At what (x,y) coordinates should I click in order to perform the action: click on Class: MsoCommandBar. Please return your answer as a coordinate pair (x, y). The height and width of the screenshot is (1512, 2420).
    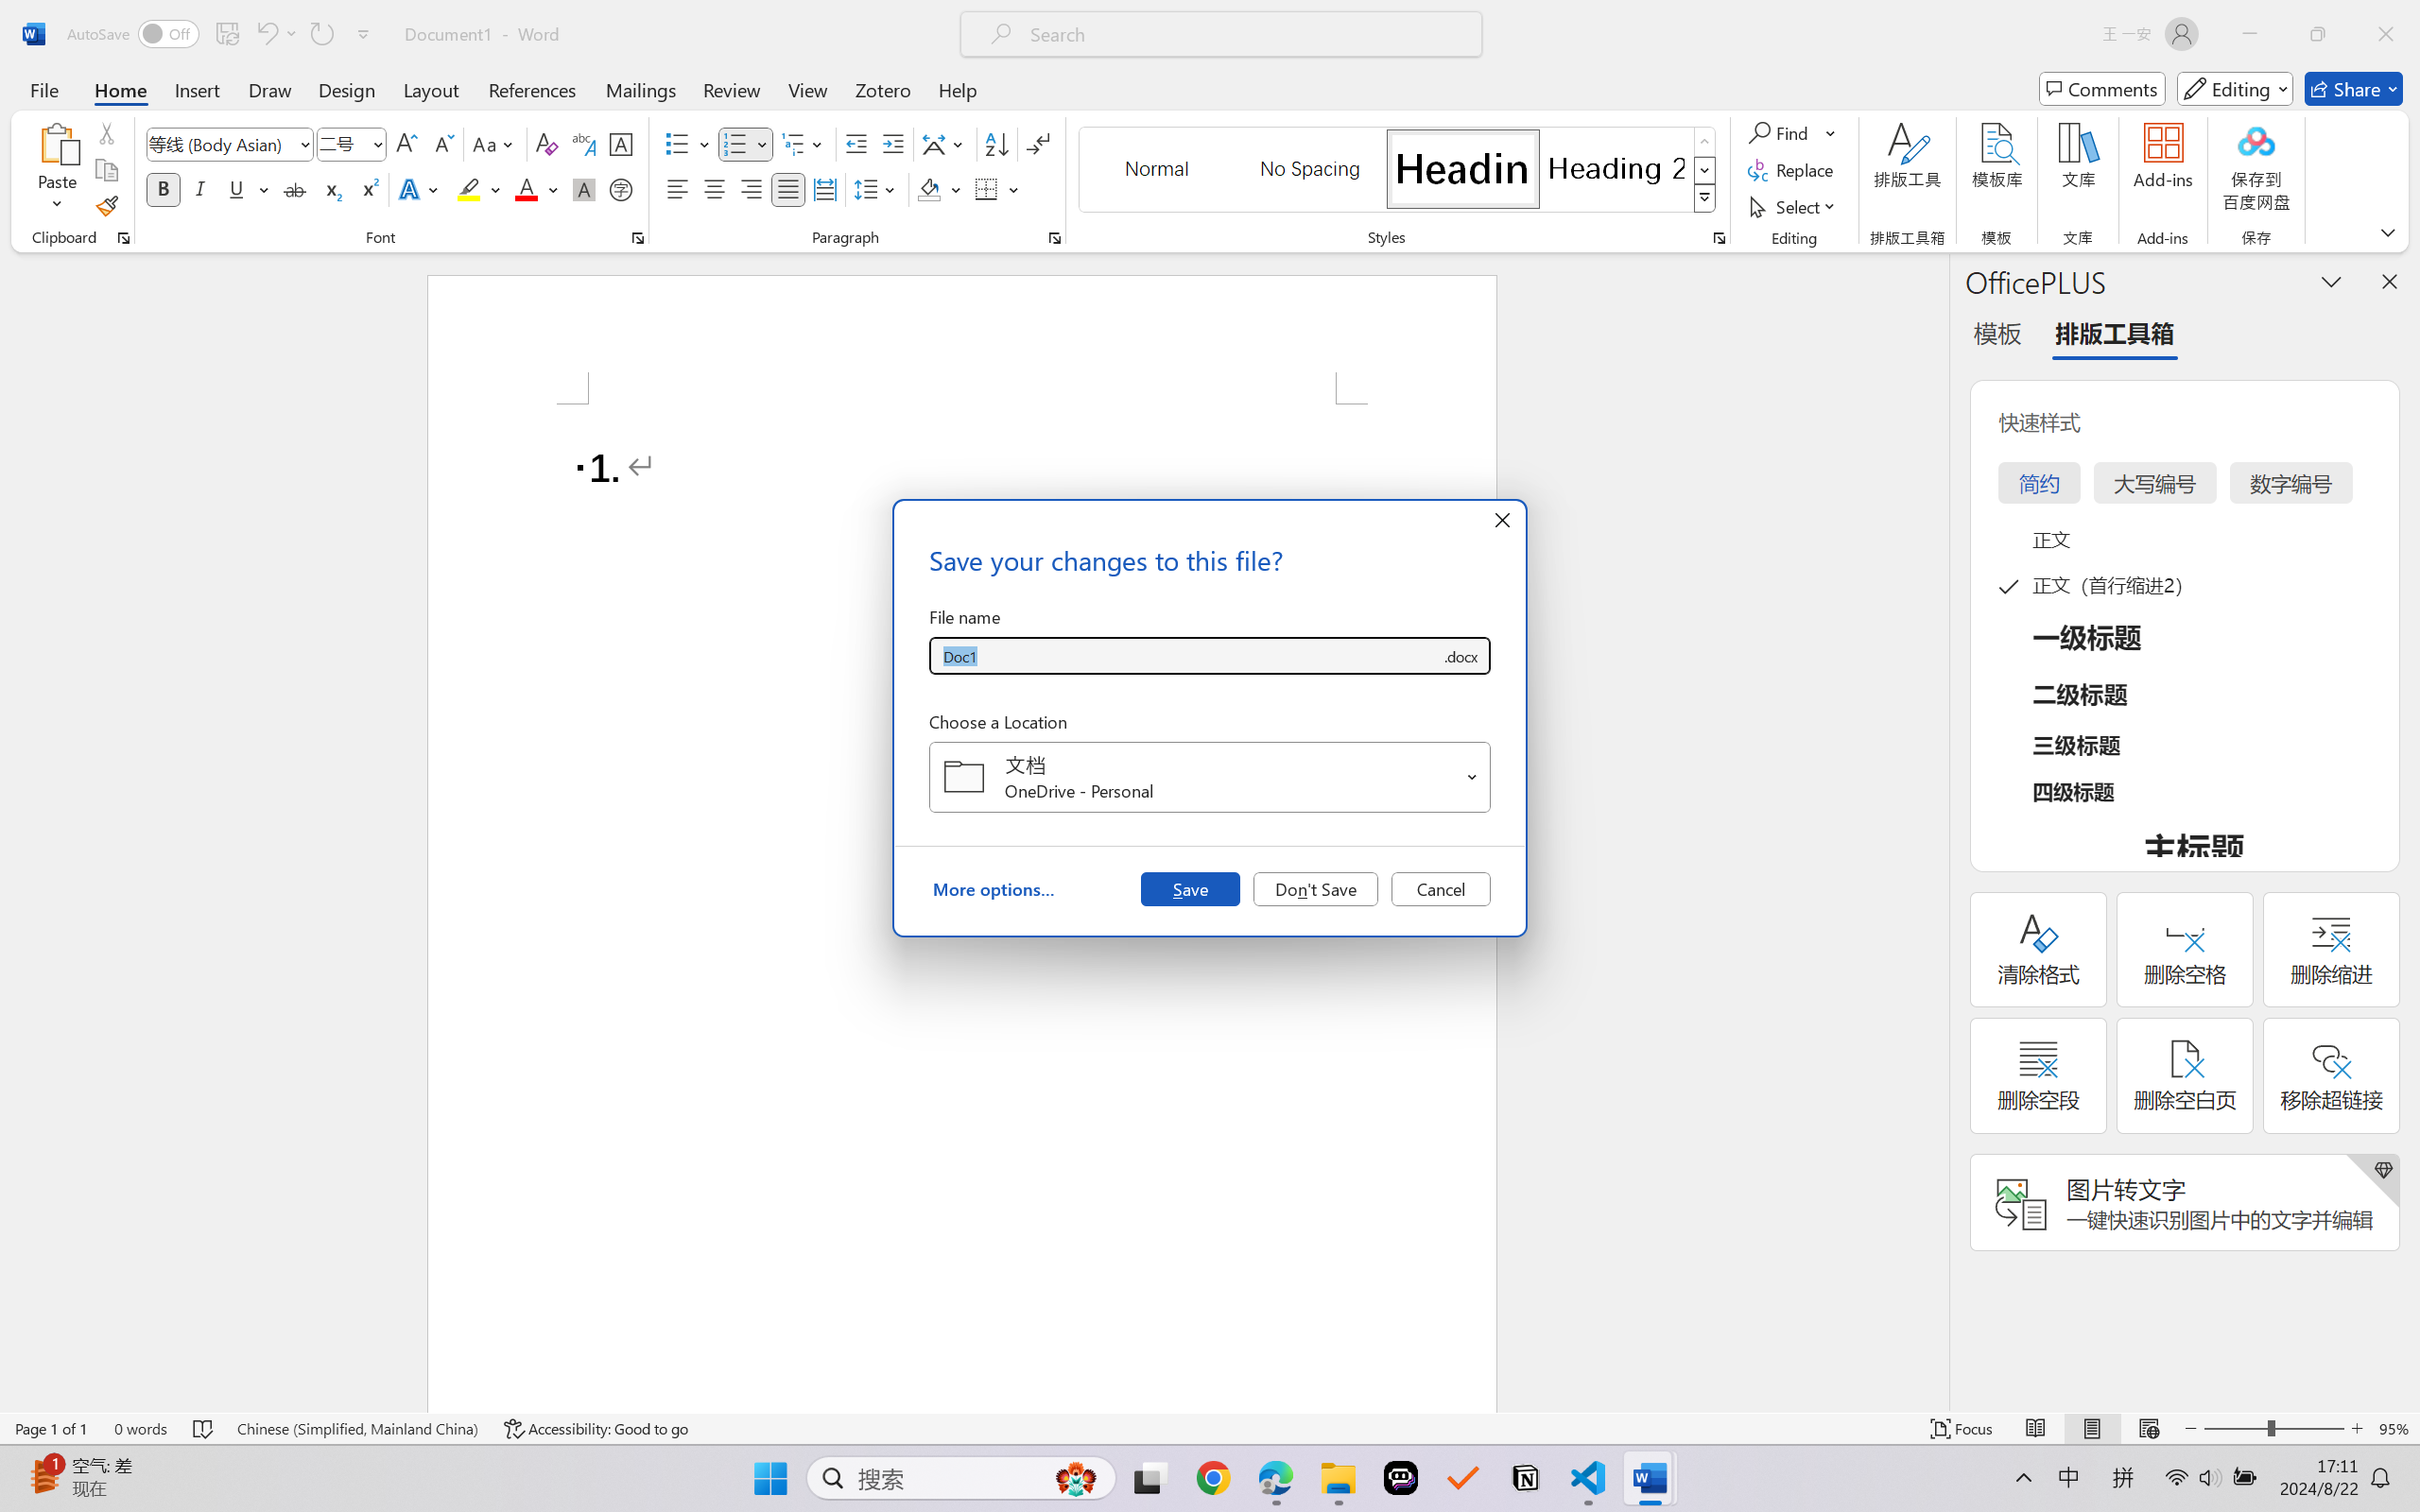
    Looking at the image, I should click on (1210, 1428).